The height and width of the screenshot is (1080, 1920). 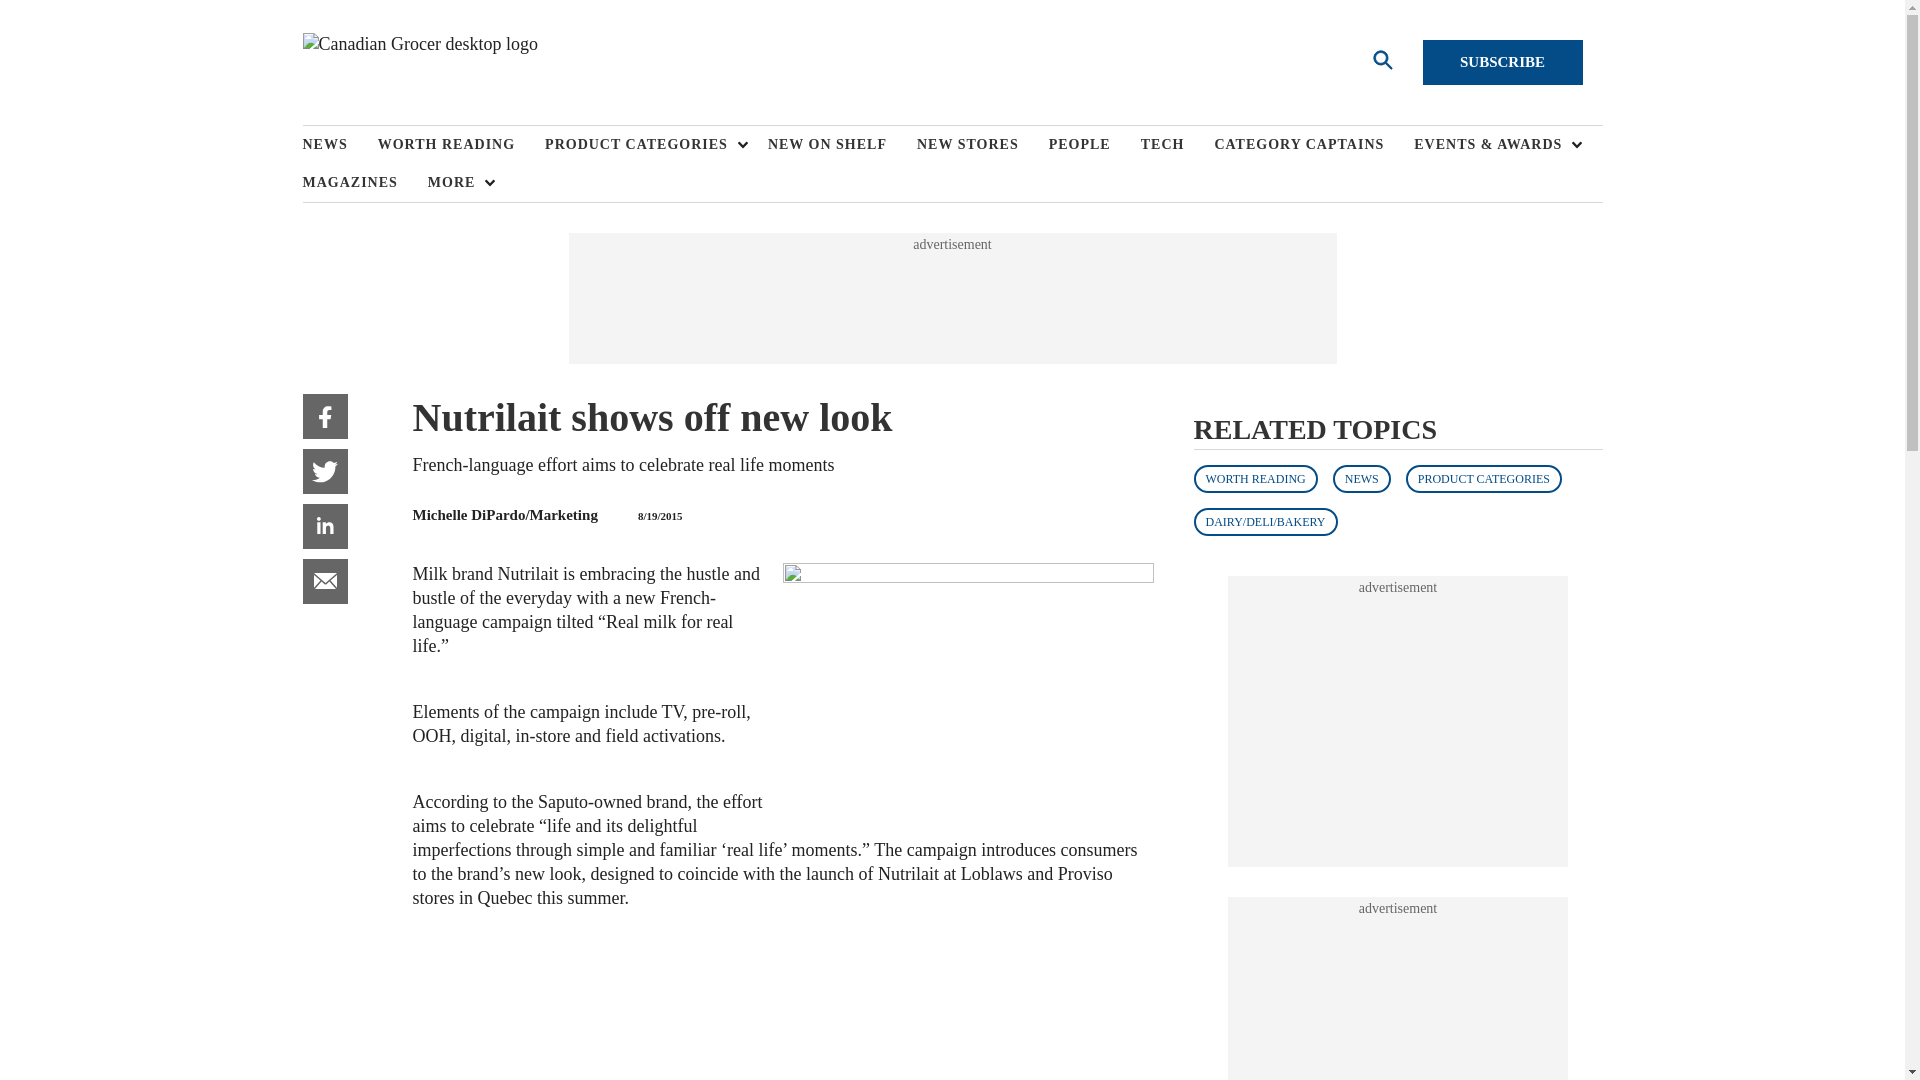 What do you see at coordinates (1398, 722) in the screenshot?
I see `3rd party ad content` at bounding box center [1398, 722].